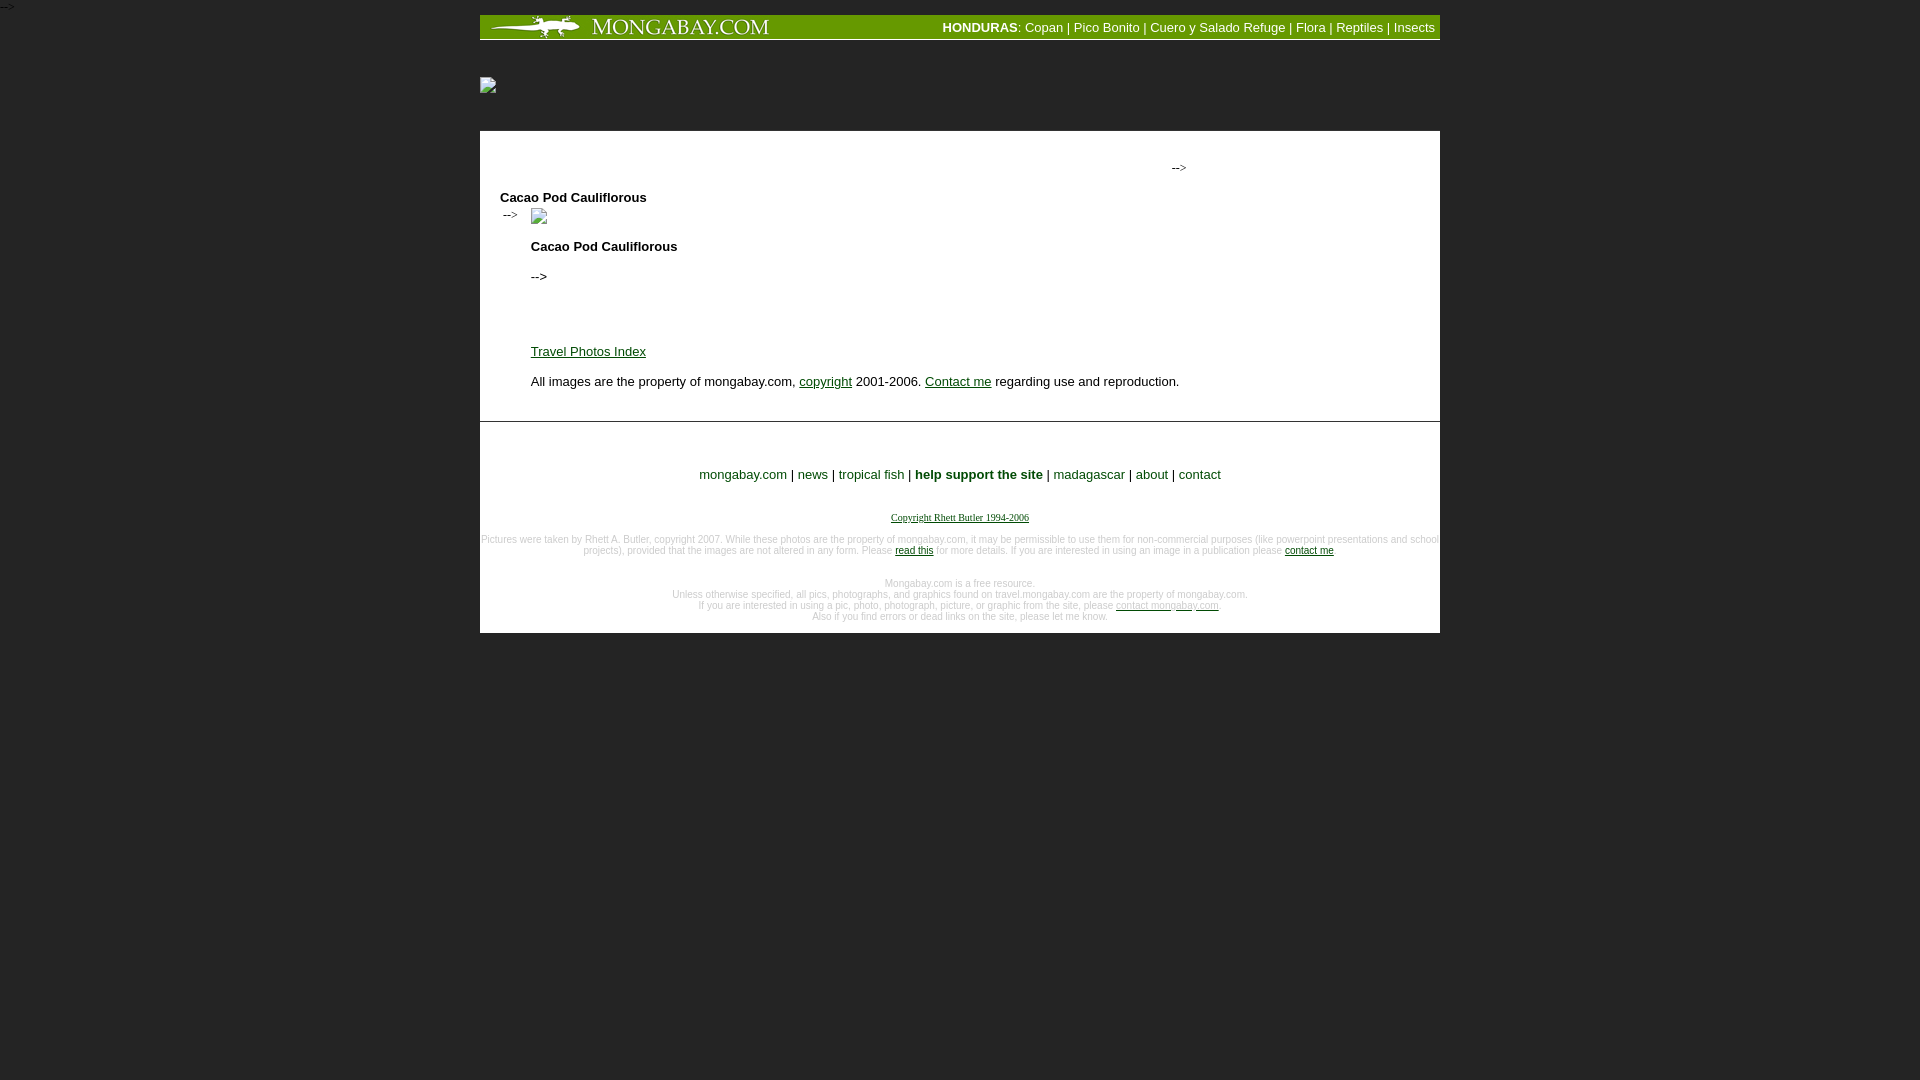 The height and width of the screenshot is (1080, 1920). I want to click on madagascar, so click(1090, 474).